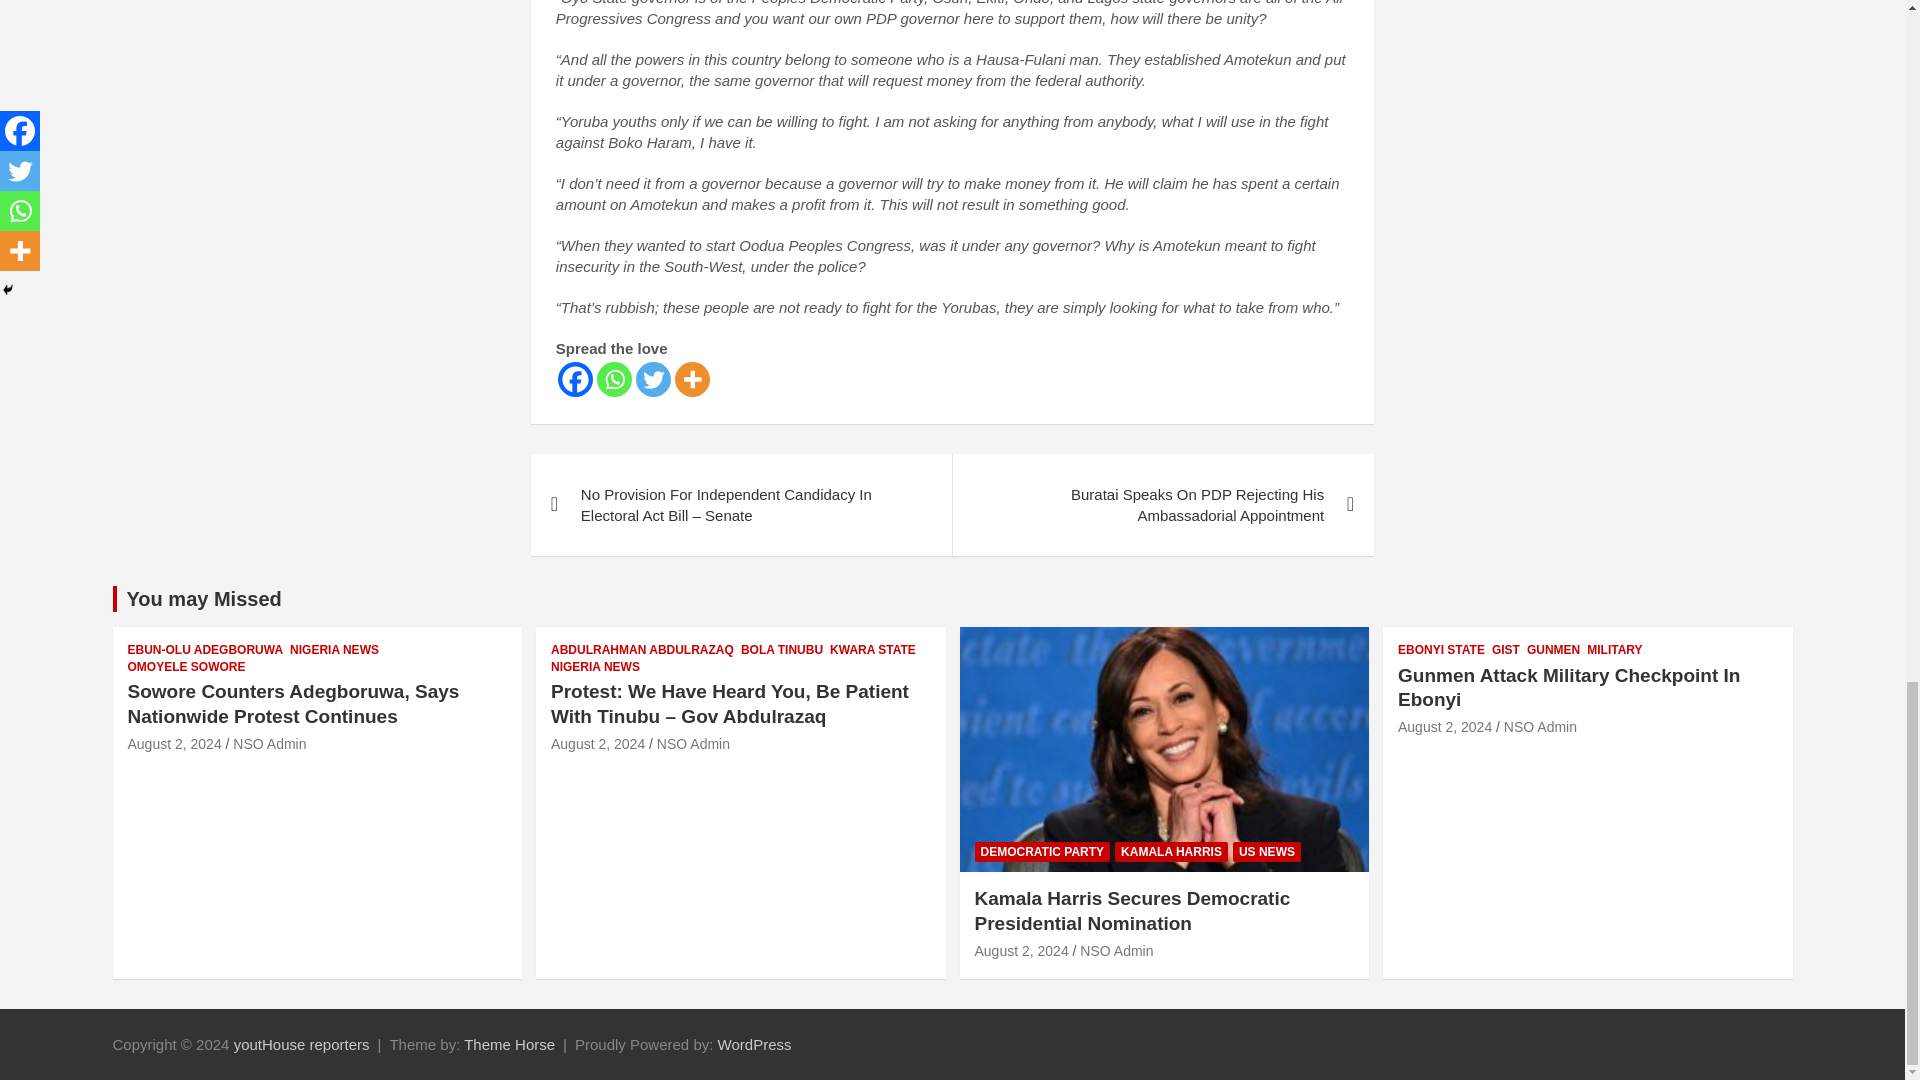  What do you see at coordinates (642, 650) in the screenshot?
I see `ABDULRAHMAN ABDULRAZAQ` at bounding box center [642, 650].